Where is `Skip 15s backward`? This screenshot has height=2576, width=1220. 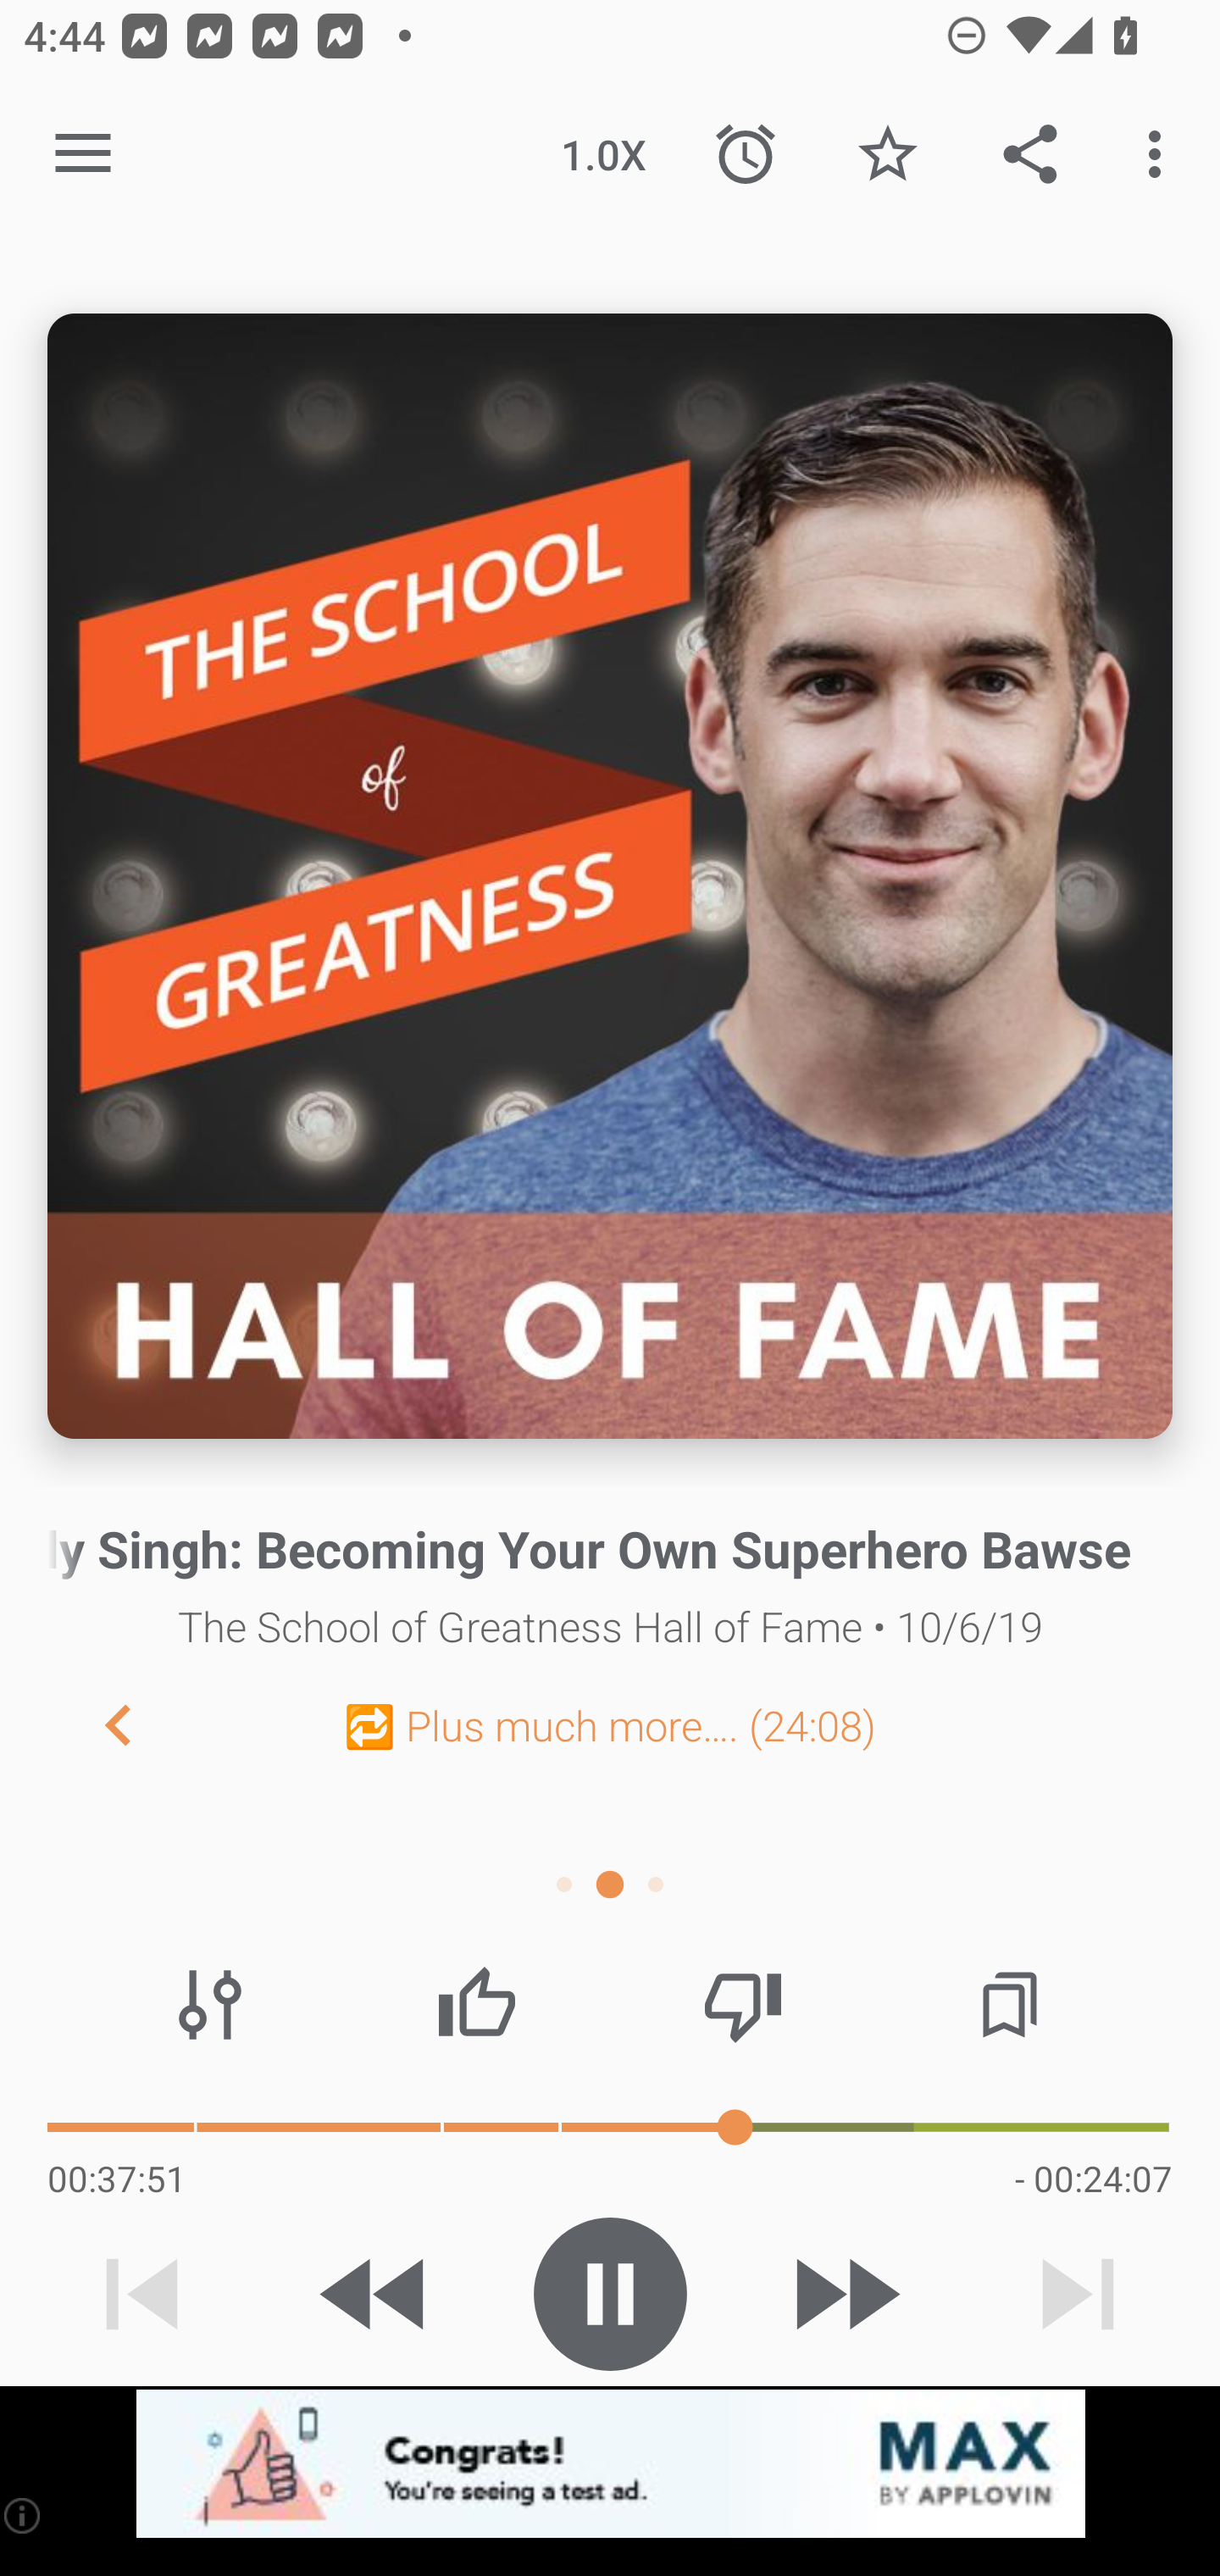 Skip 15s backward is located at coordinates (375, 2294).